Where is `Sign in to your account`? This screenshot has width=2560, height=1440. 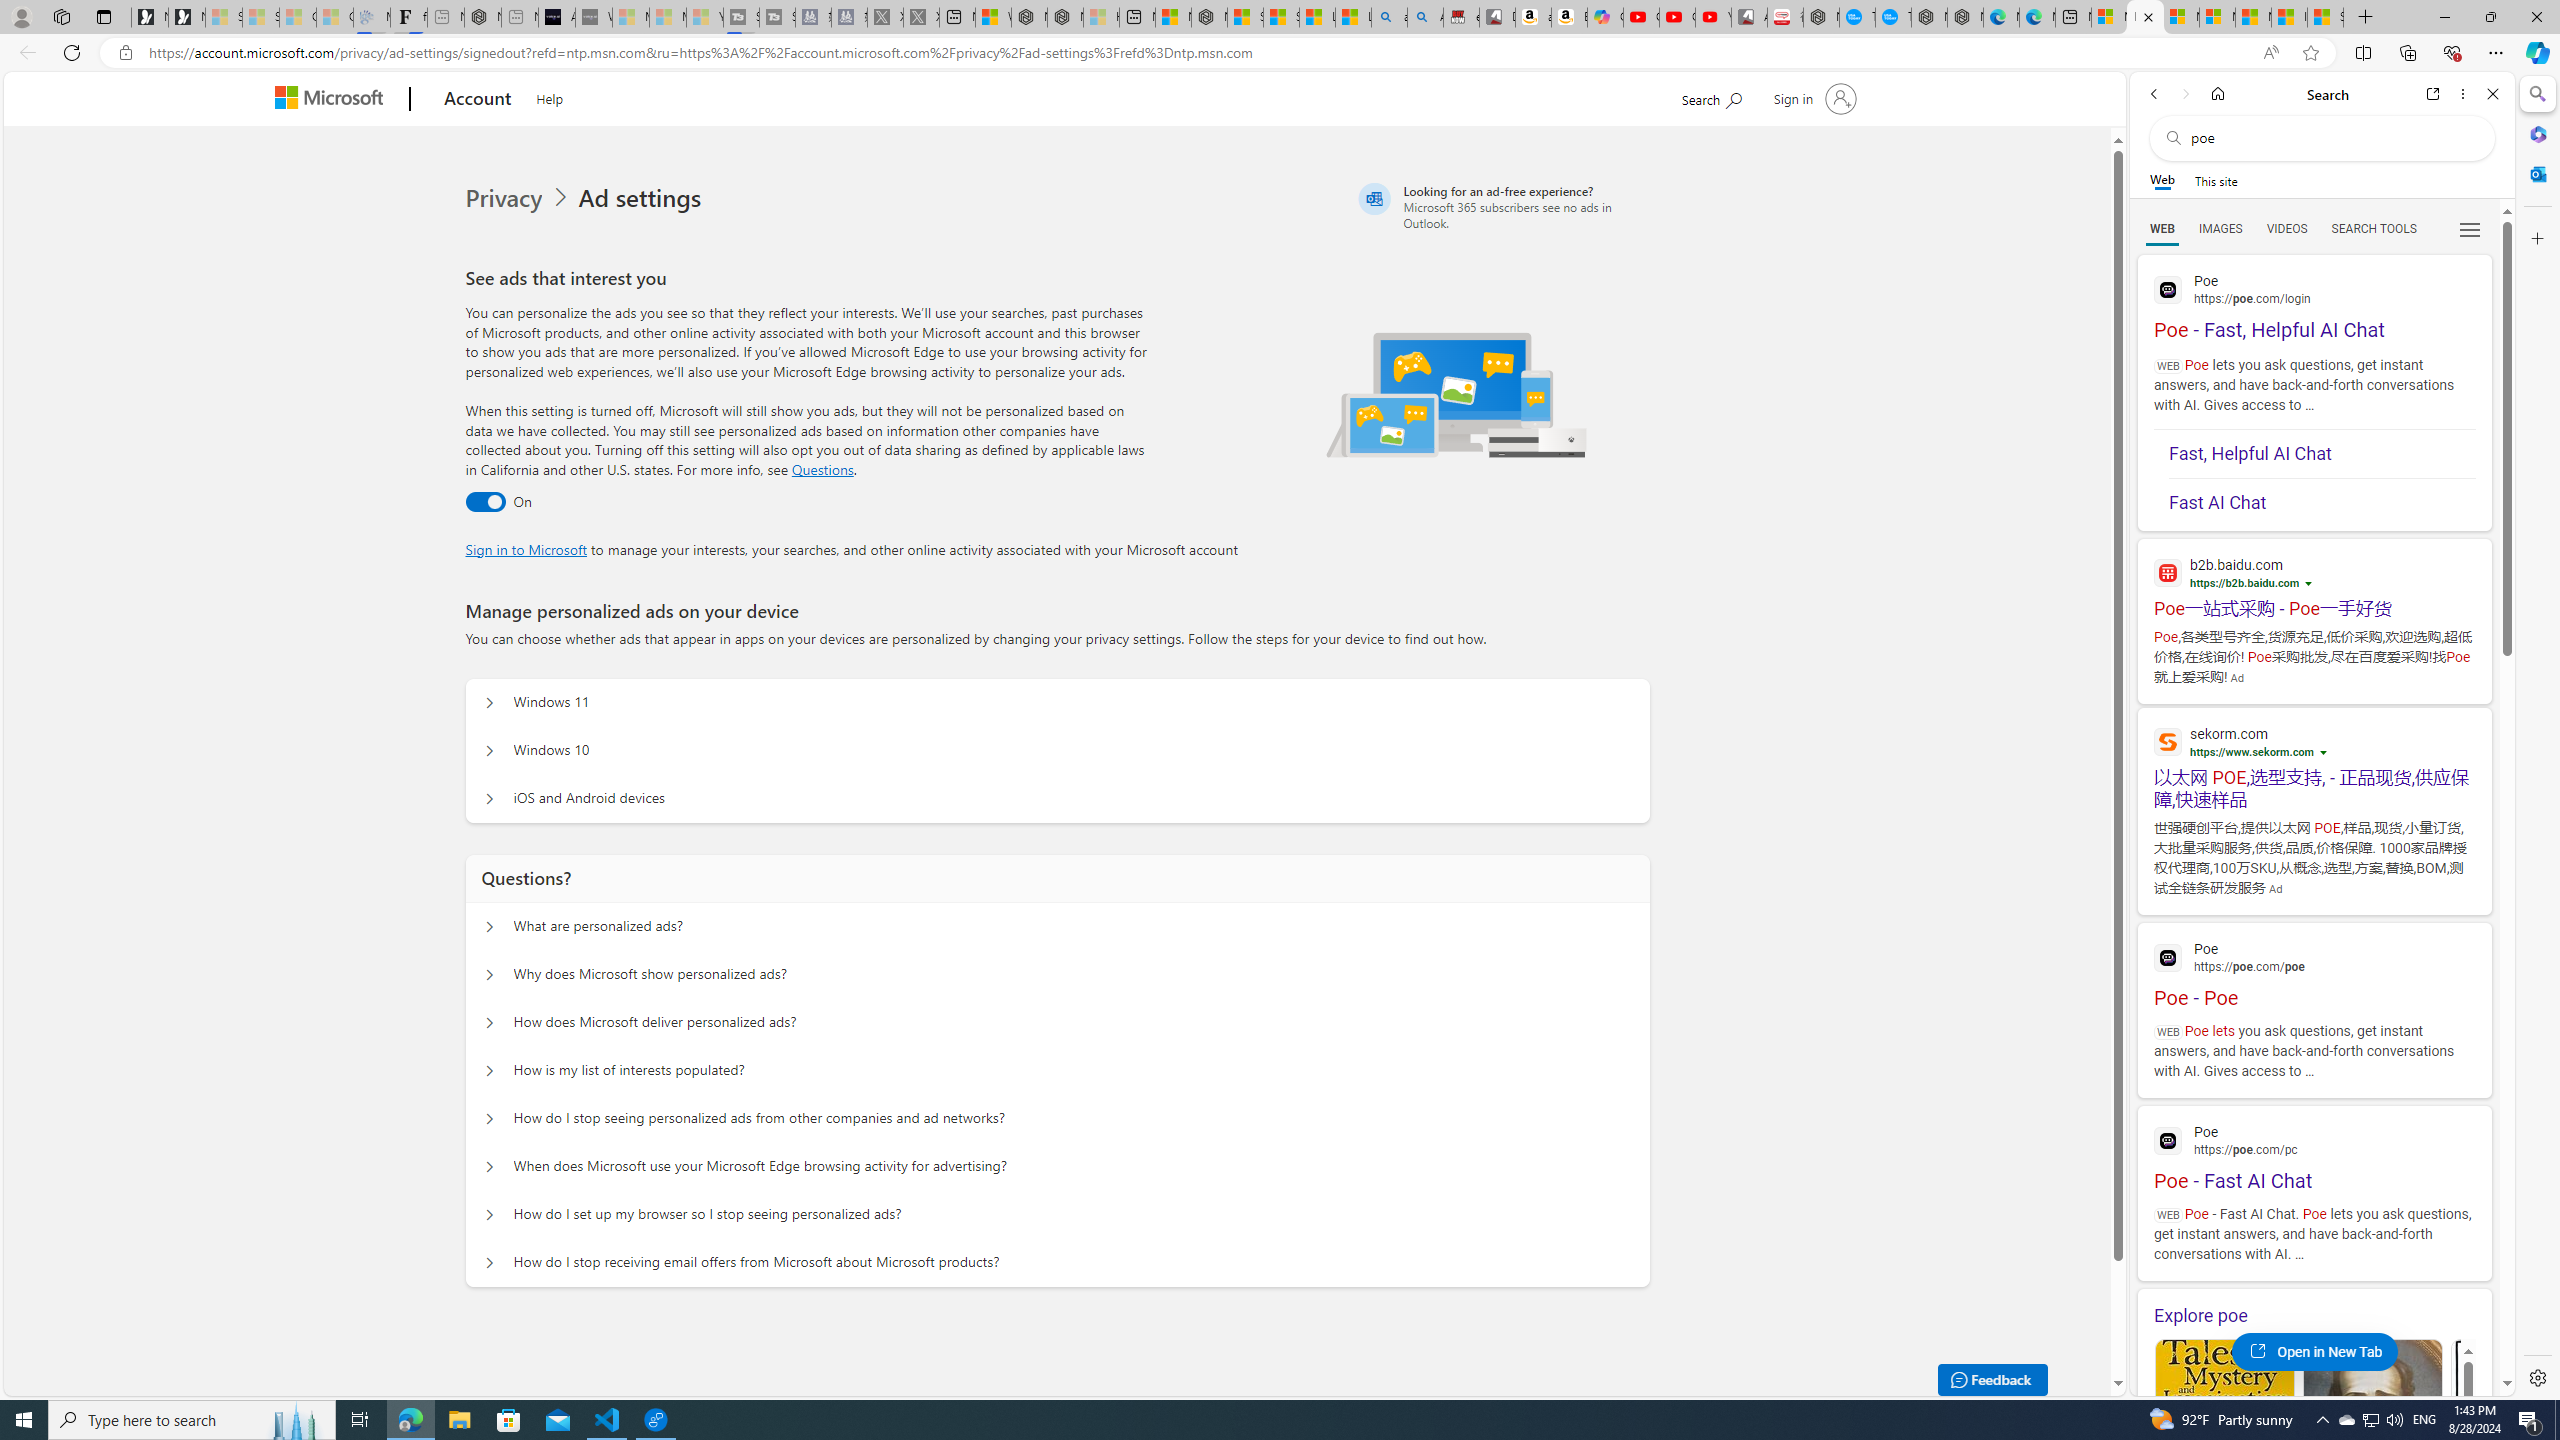 Sign in to your account is located at coordinates (1814, 98).